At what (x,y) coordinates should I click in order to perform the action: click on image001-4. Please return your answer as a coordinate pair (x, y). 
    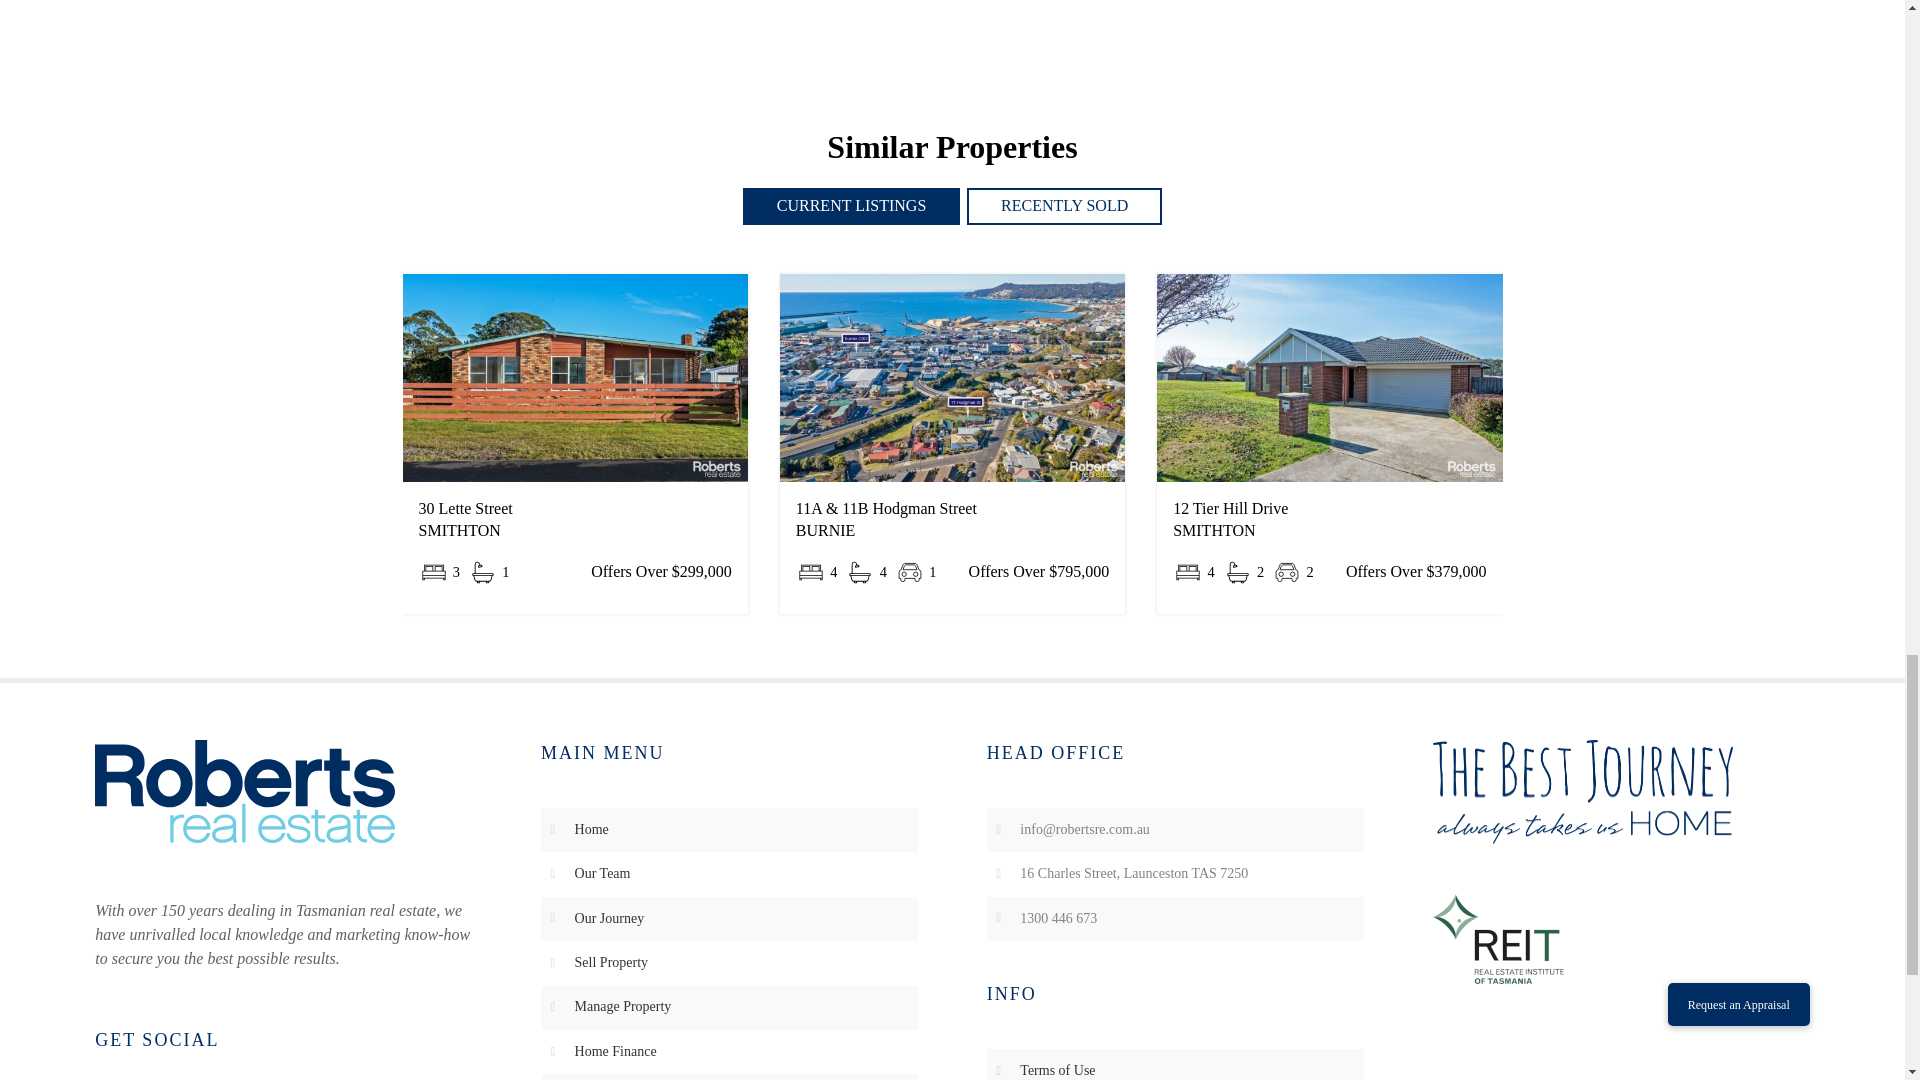
    Looking at the image, I should click on (1497, 938).